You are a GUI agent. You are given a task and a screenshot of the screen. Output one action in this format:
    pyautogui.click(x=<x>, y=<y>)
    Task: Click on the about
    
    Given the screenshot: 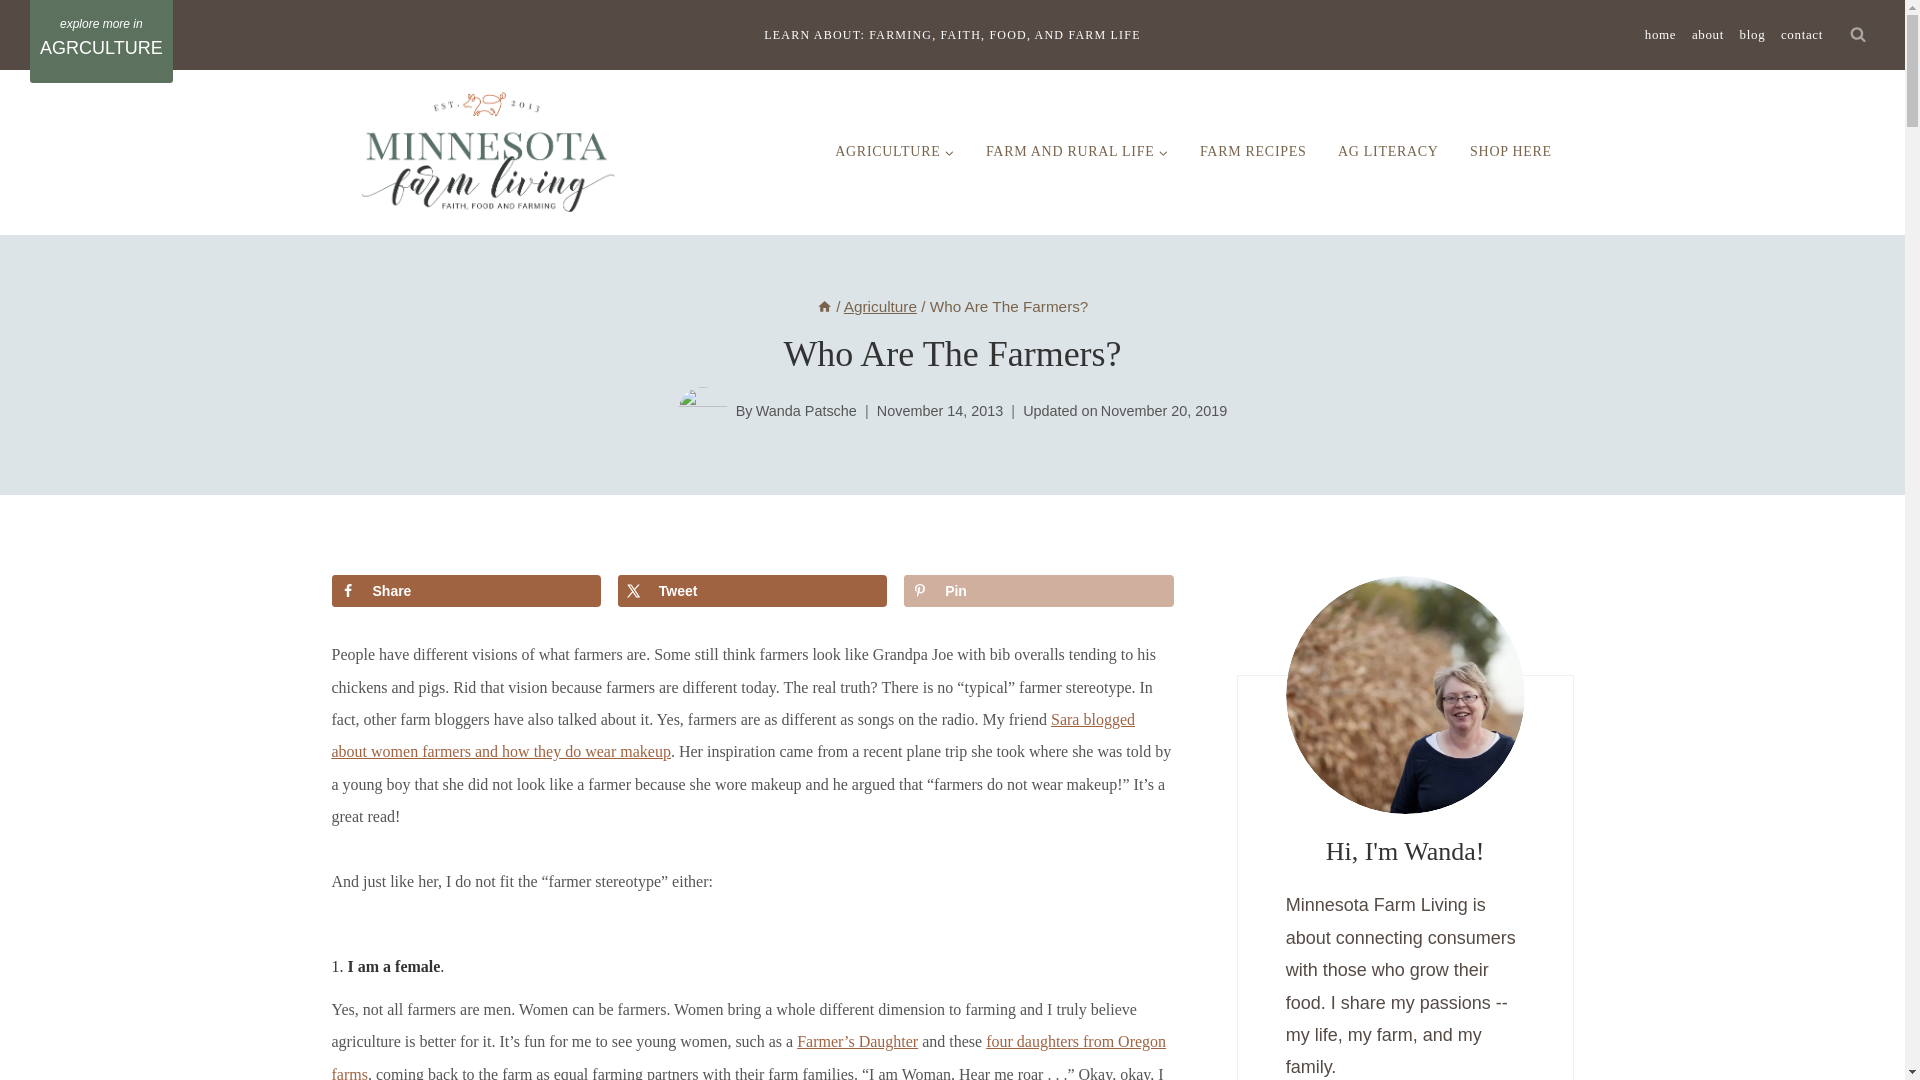 What is the action you would take?
    pyautogui.click(x=1707, y=34)
    